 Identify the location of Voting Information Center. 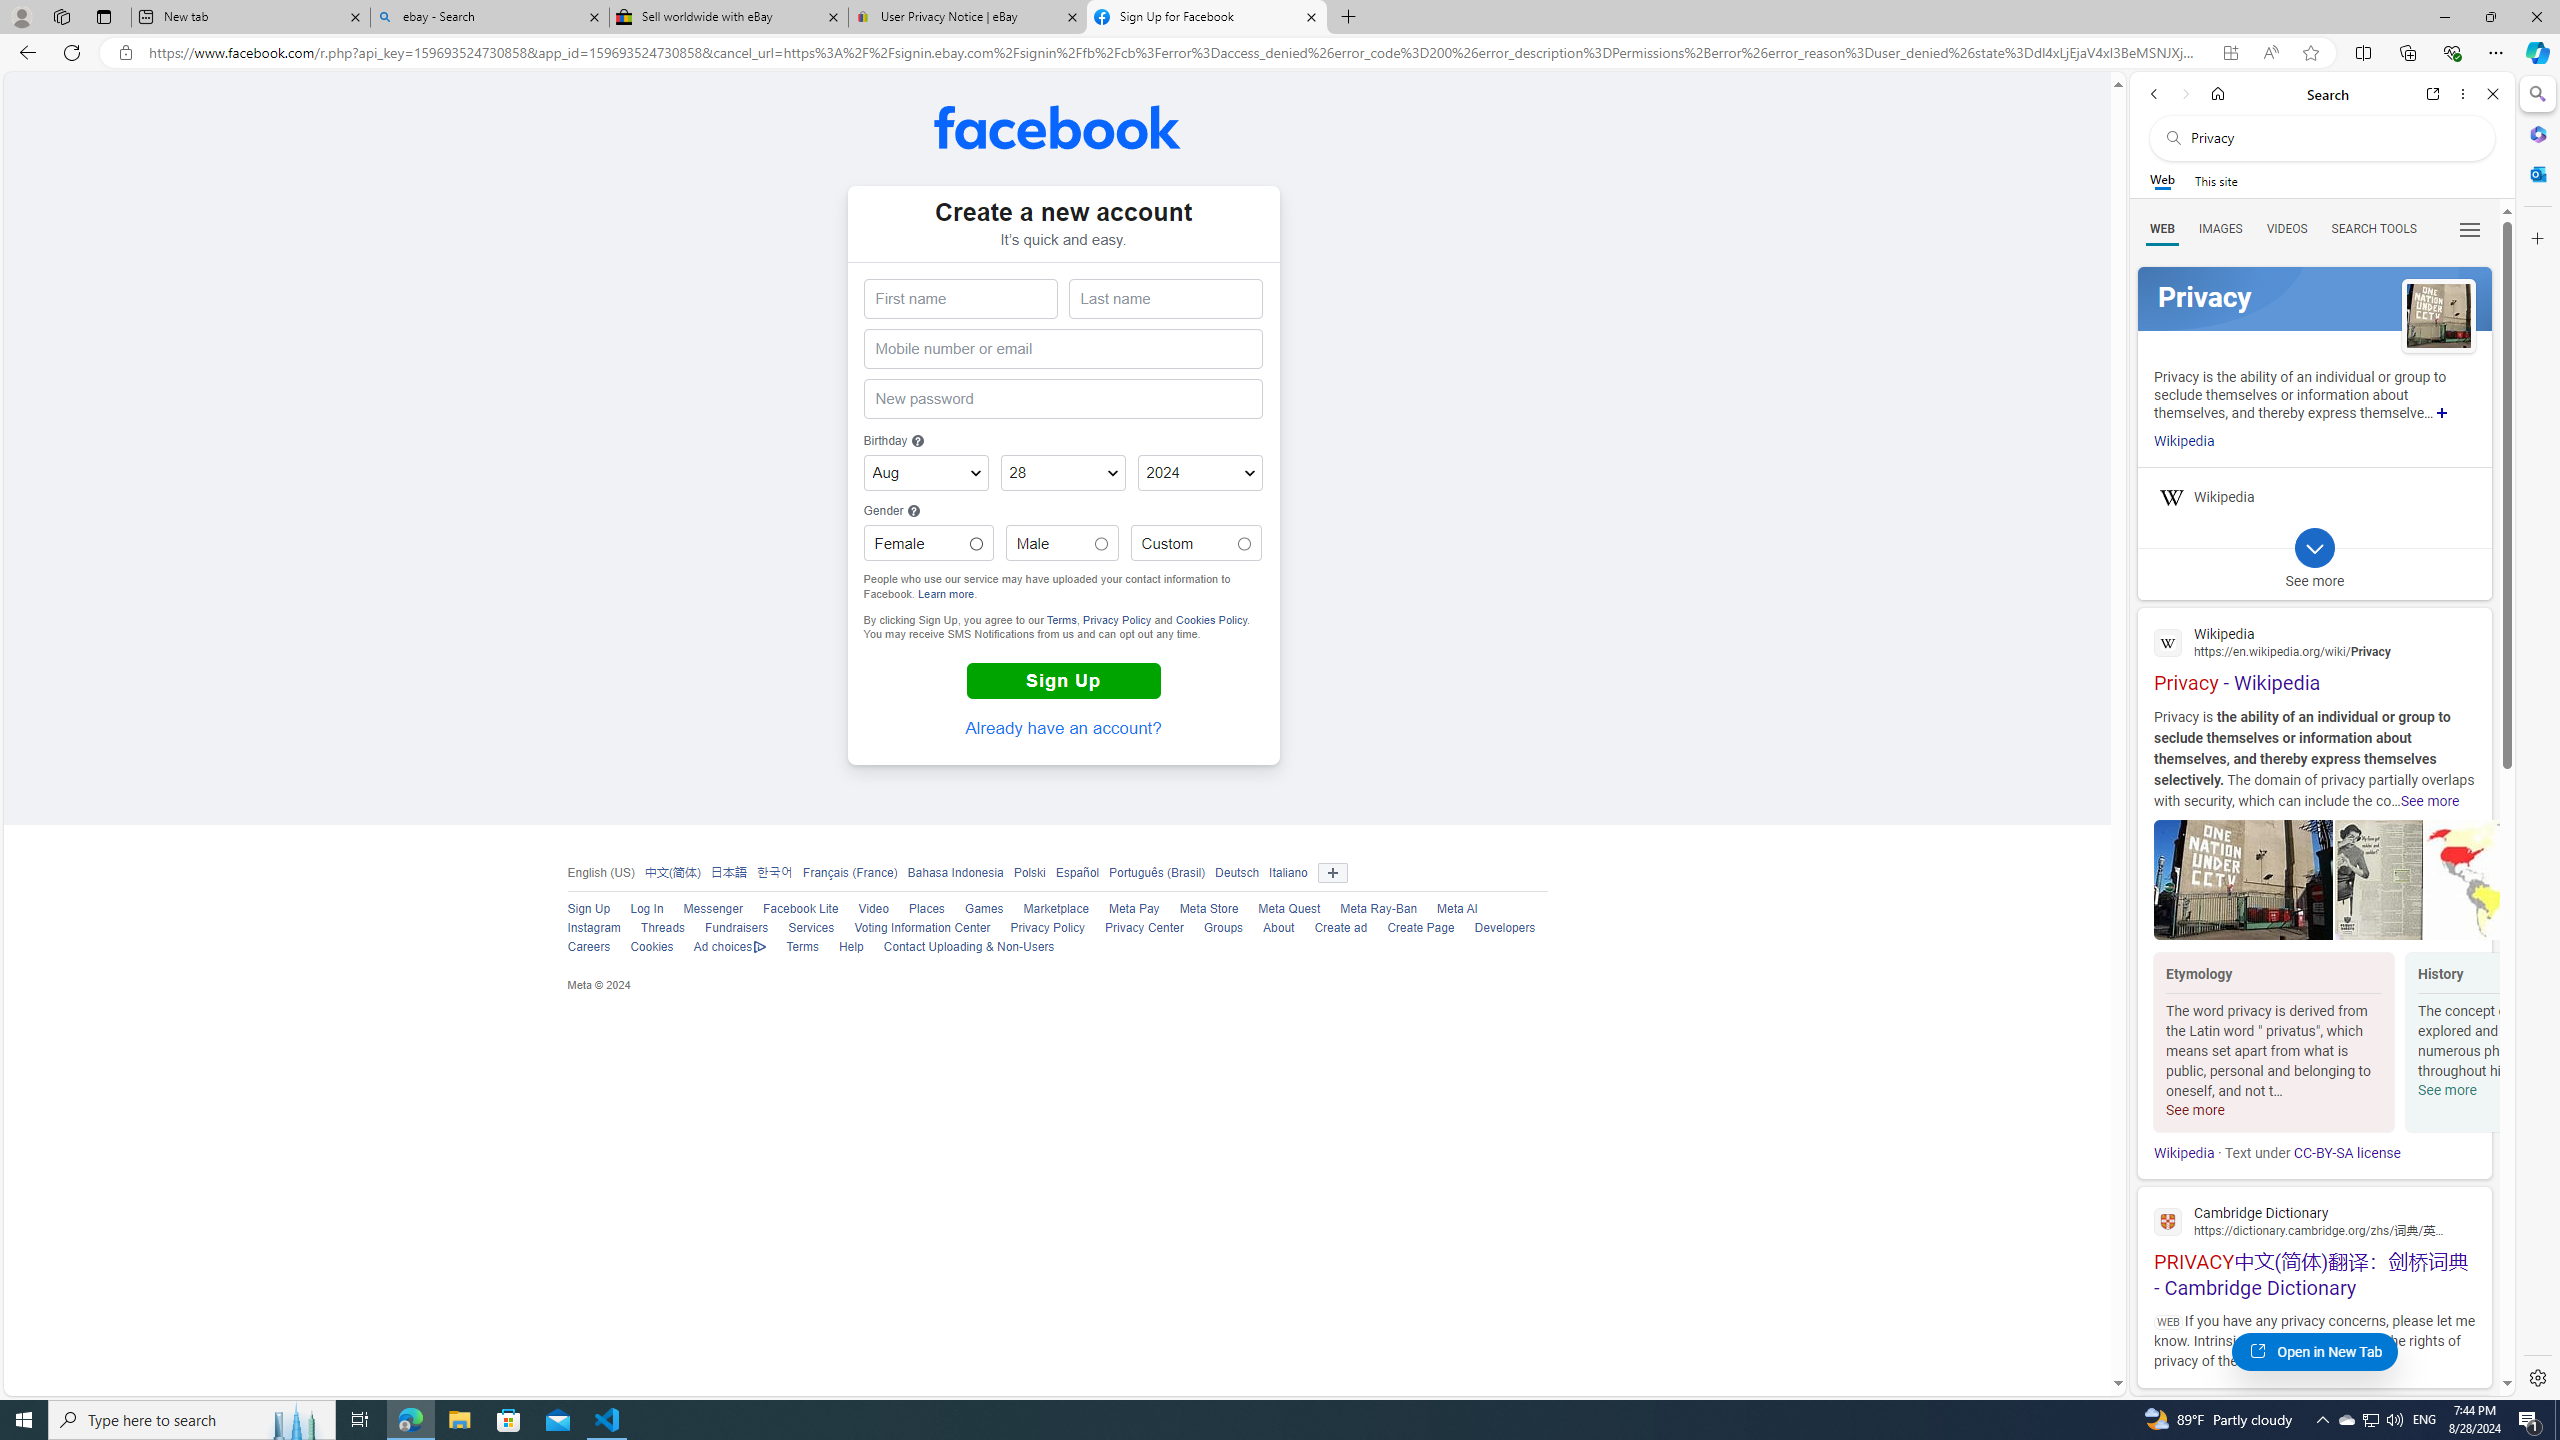
(912, 928).